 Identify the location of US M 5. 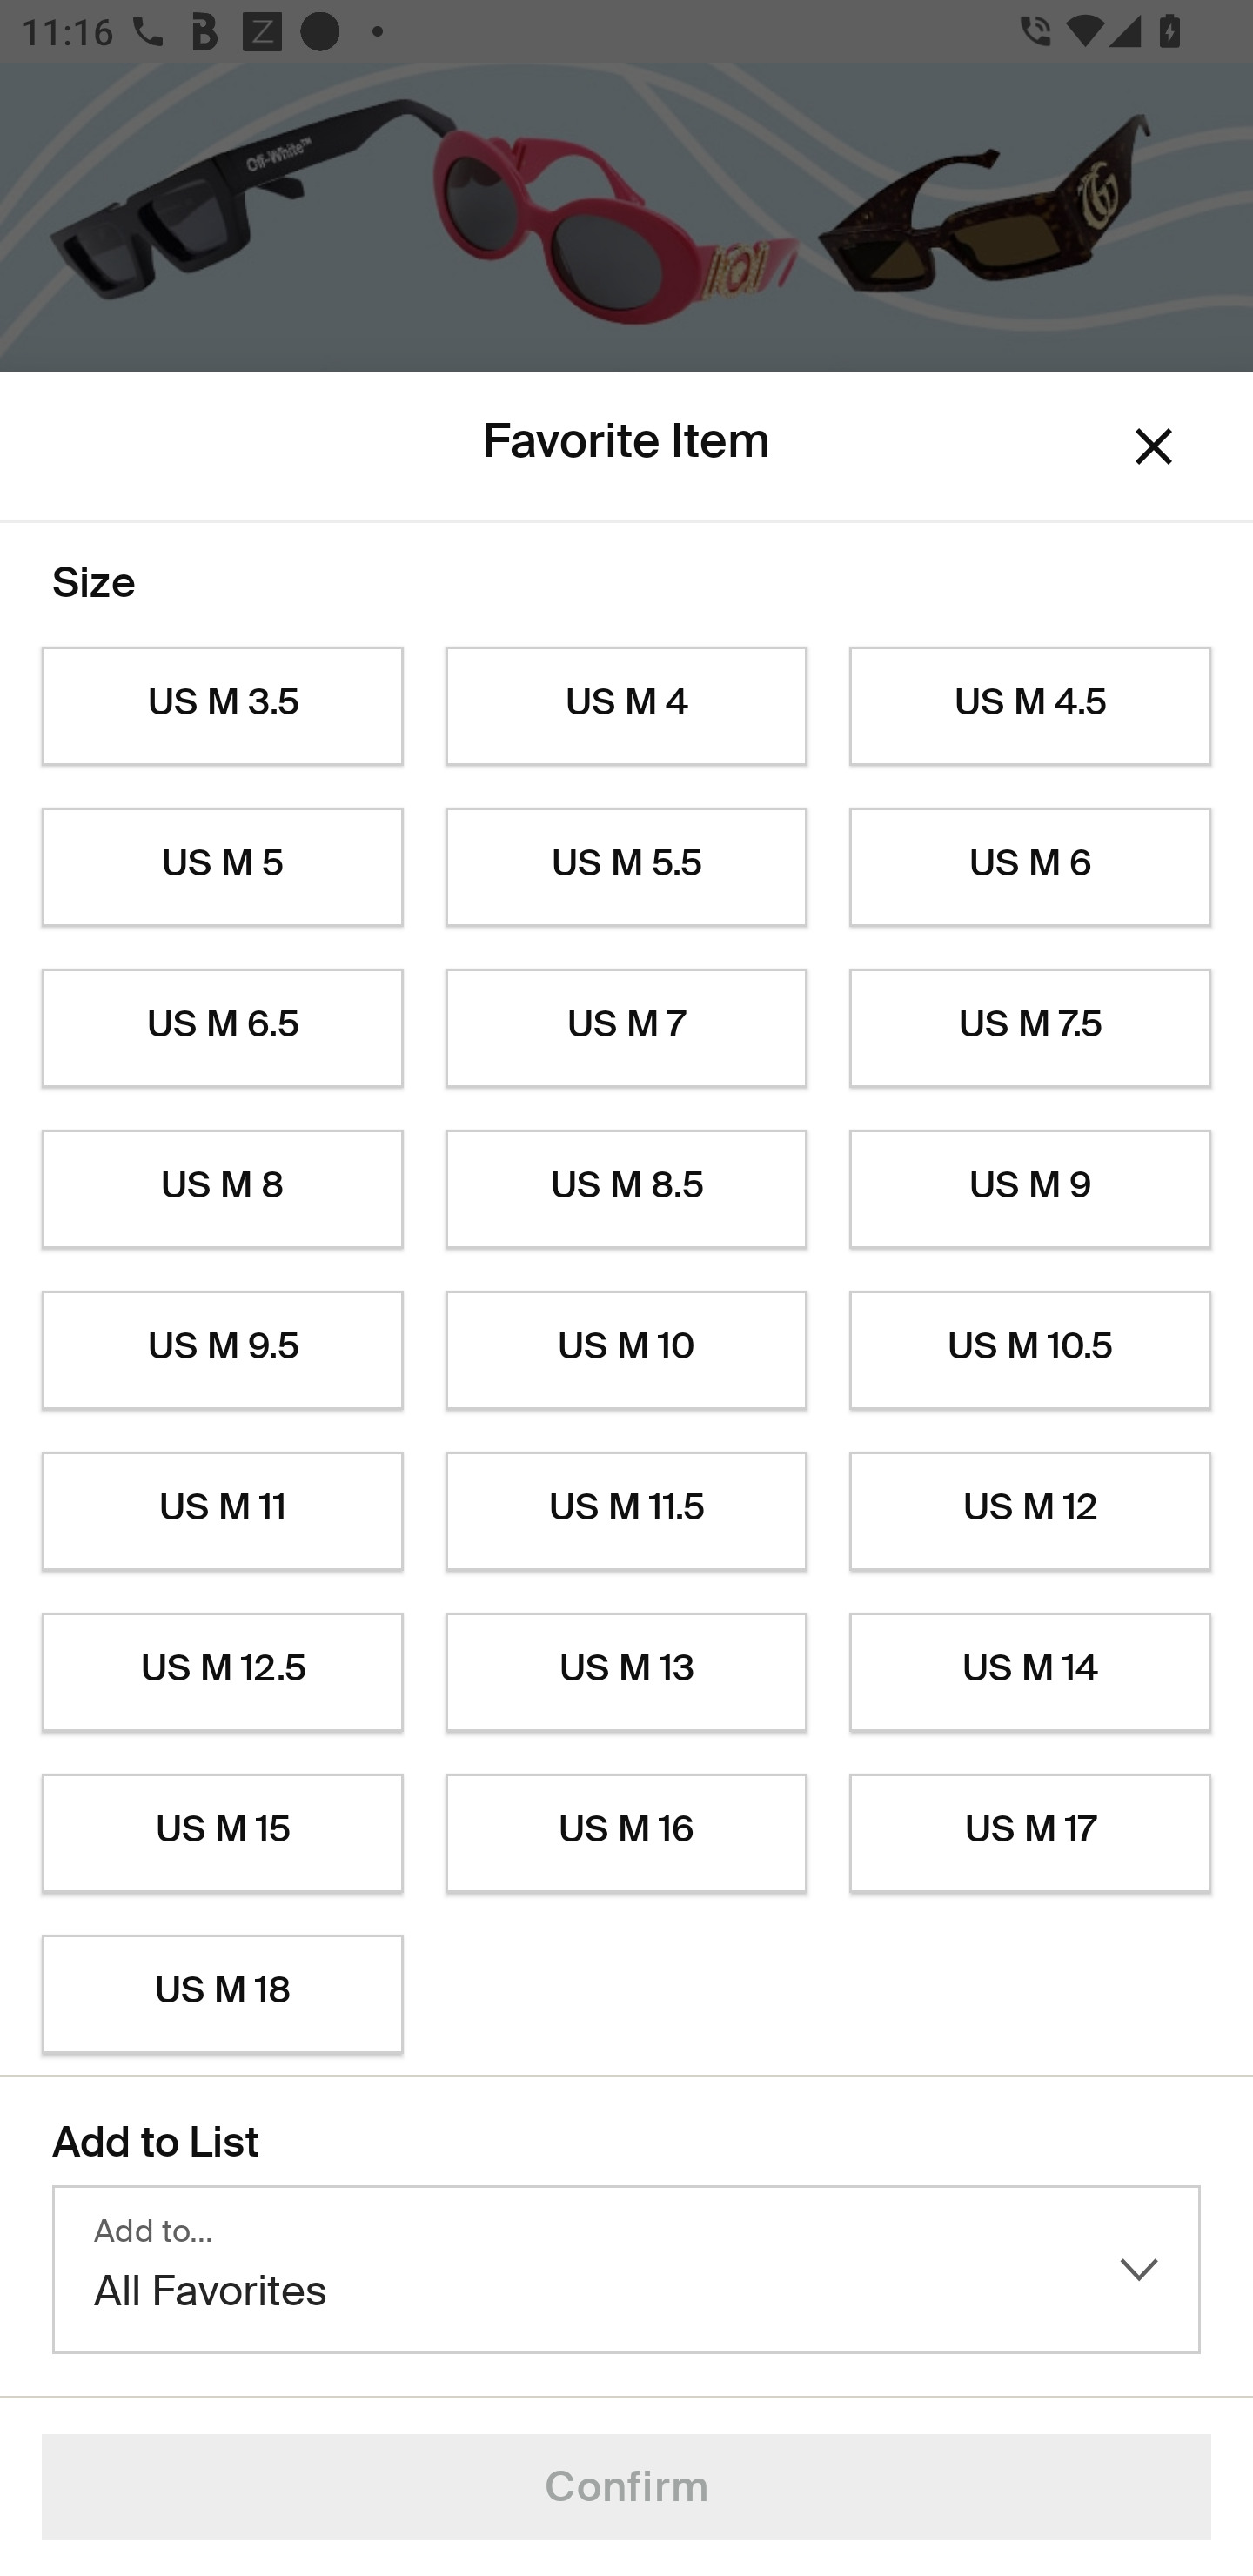
(222, 867).